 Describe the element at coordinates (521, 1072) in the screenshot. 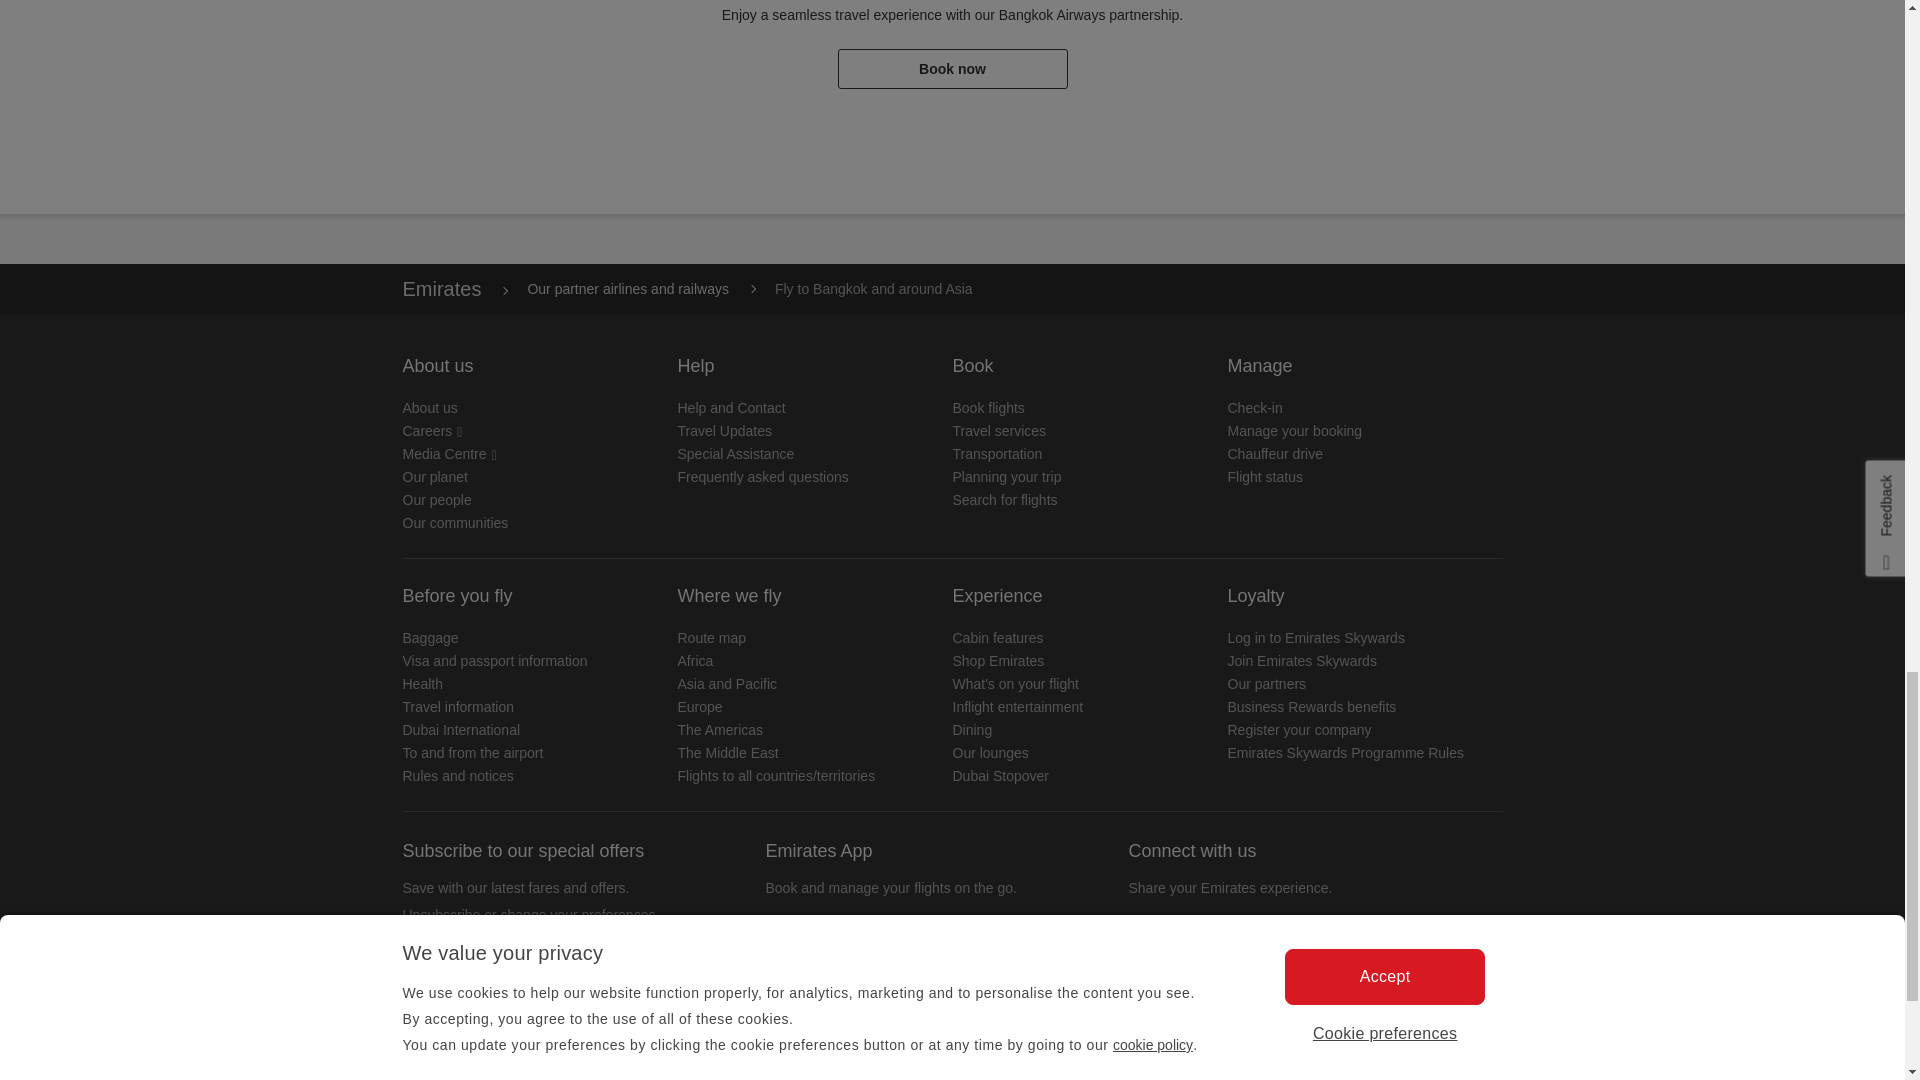

I see `World Class Airline APEX Official Airline Ratings` at that location.